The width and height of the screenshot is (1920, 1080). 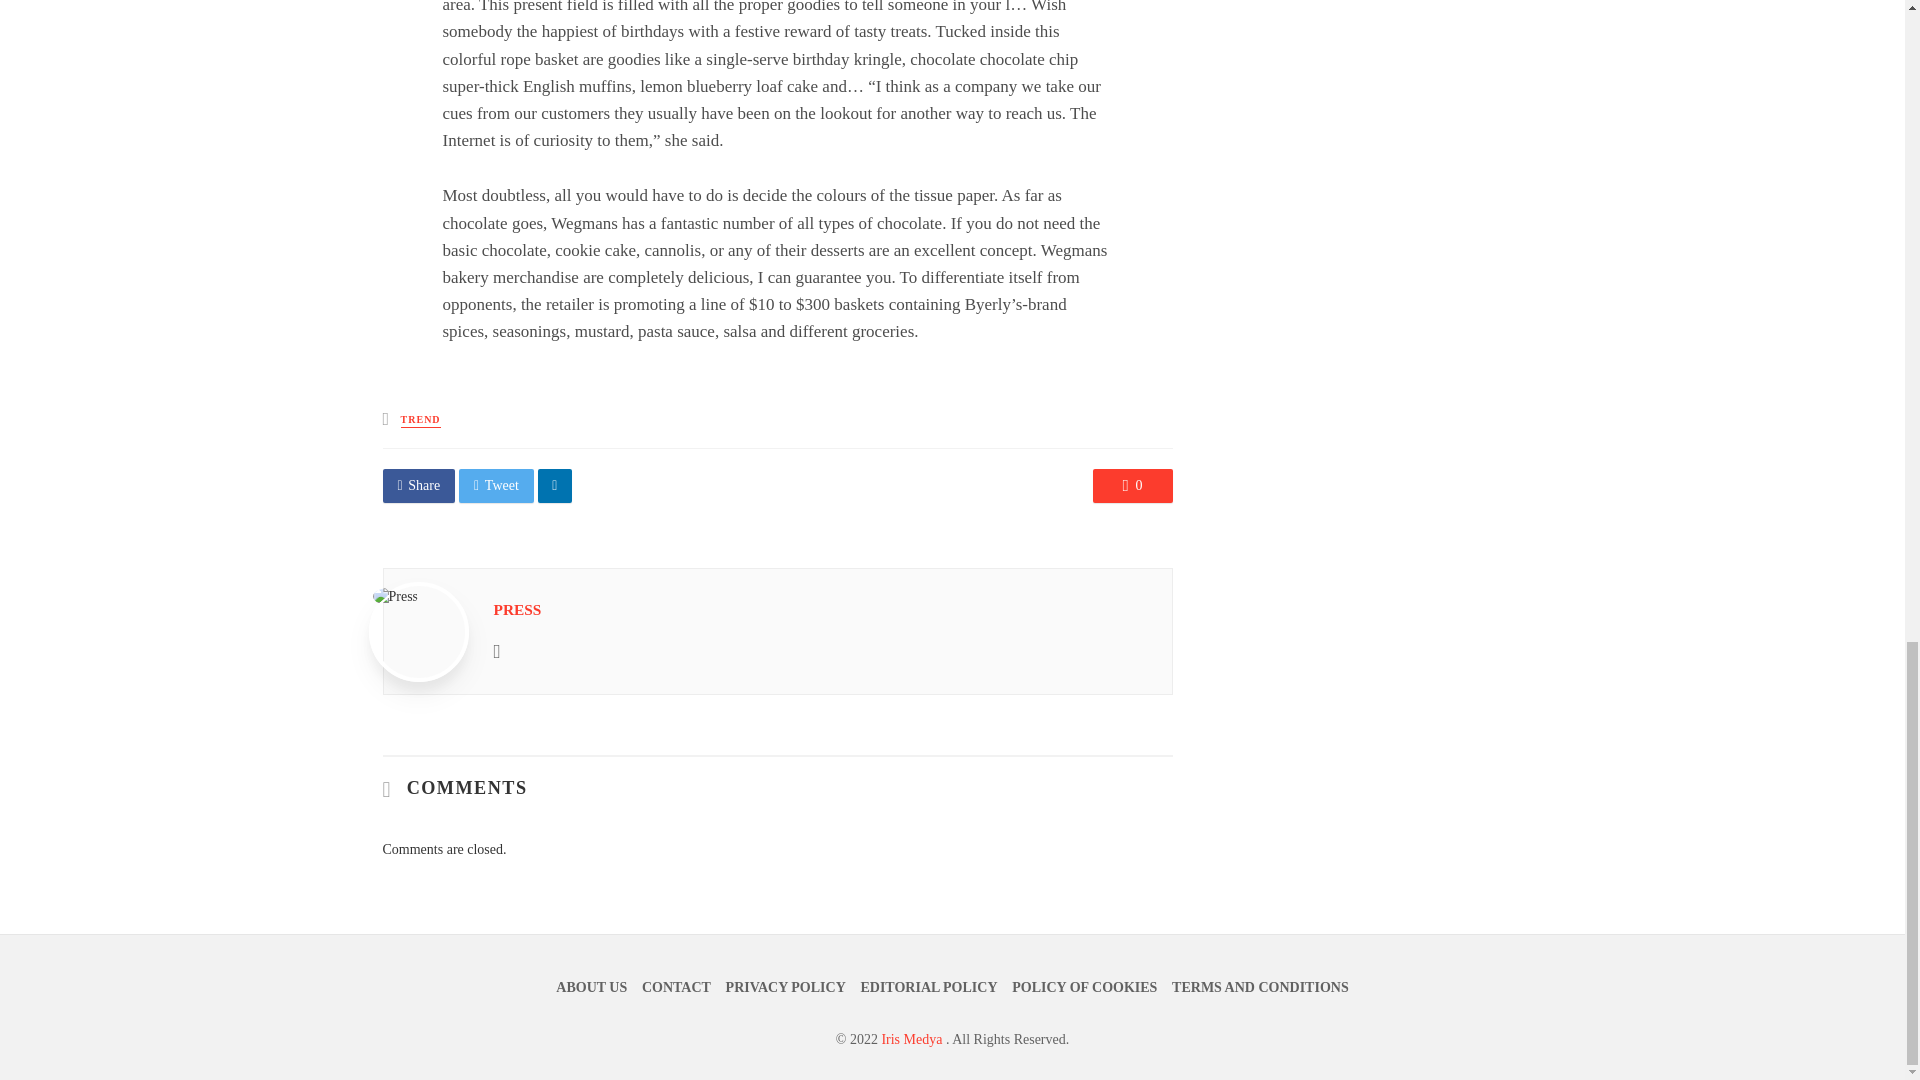 What do you see at coordinates (1132, 486) in the screenshot?
I see `0 Comments` at bounding box center [1132, 486].